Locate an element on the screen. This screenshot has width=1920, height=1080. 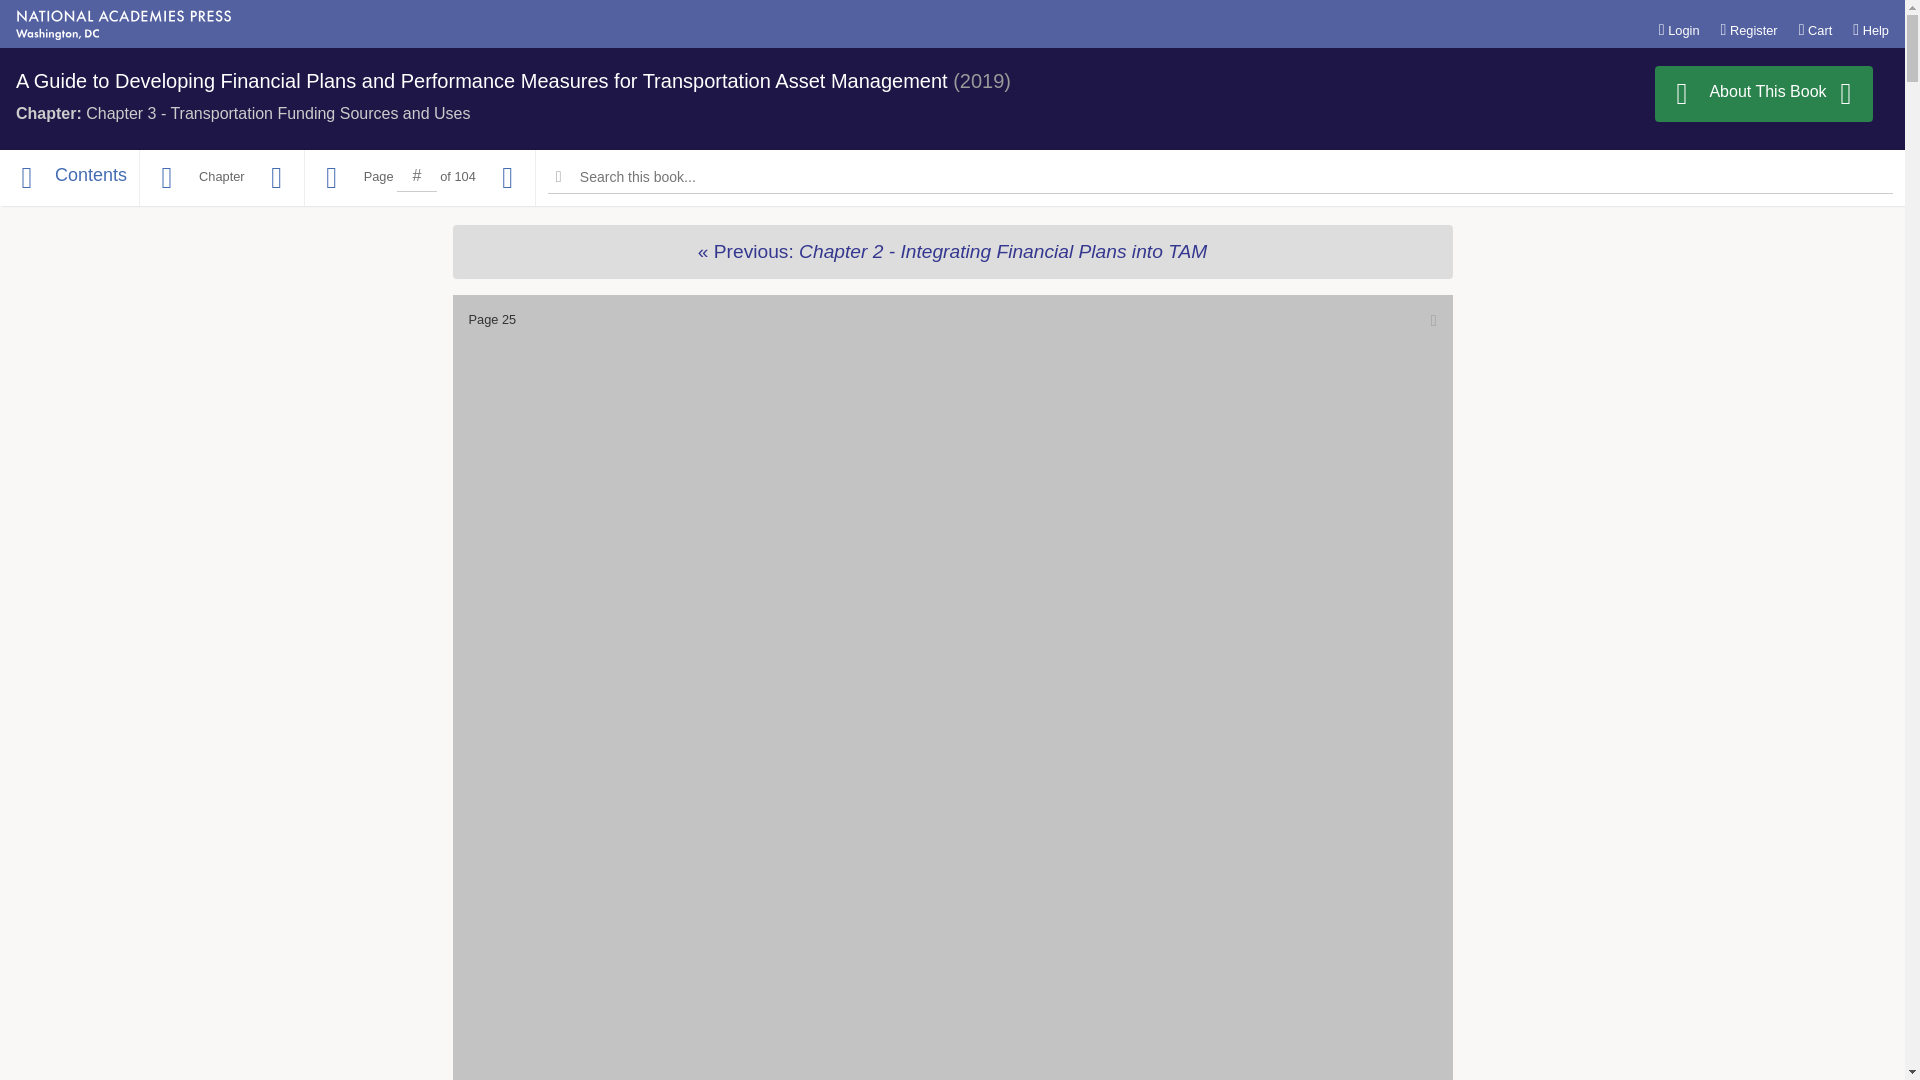
Next Page is located at coordinates (508, 178).